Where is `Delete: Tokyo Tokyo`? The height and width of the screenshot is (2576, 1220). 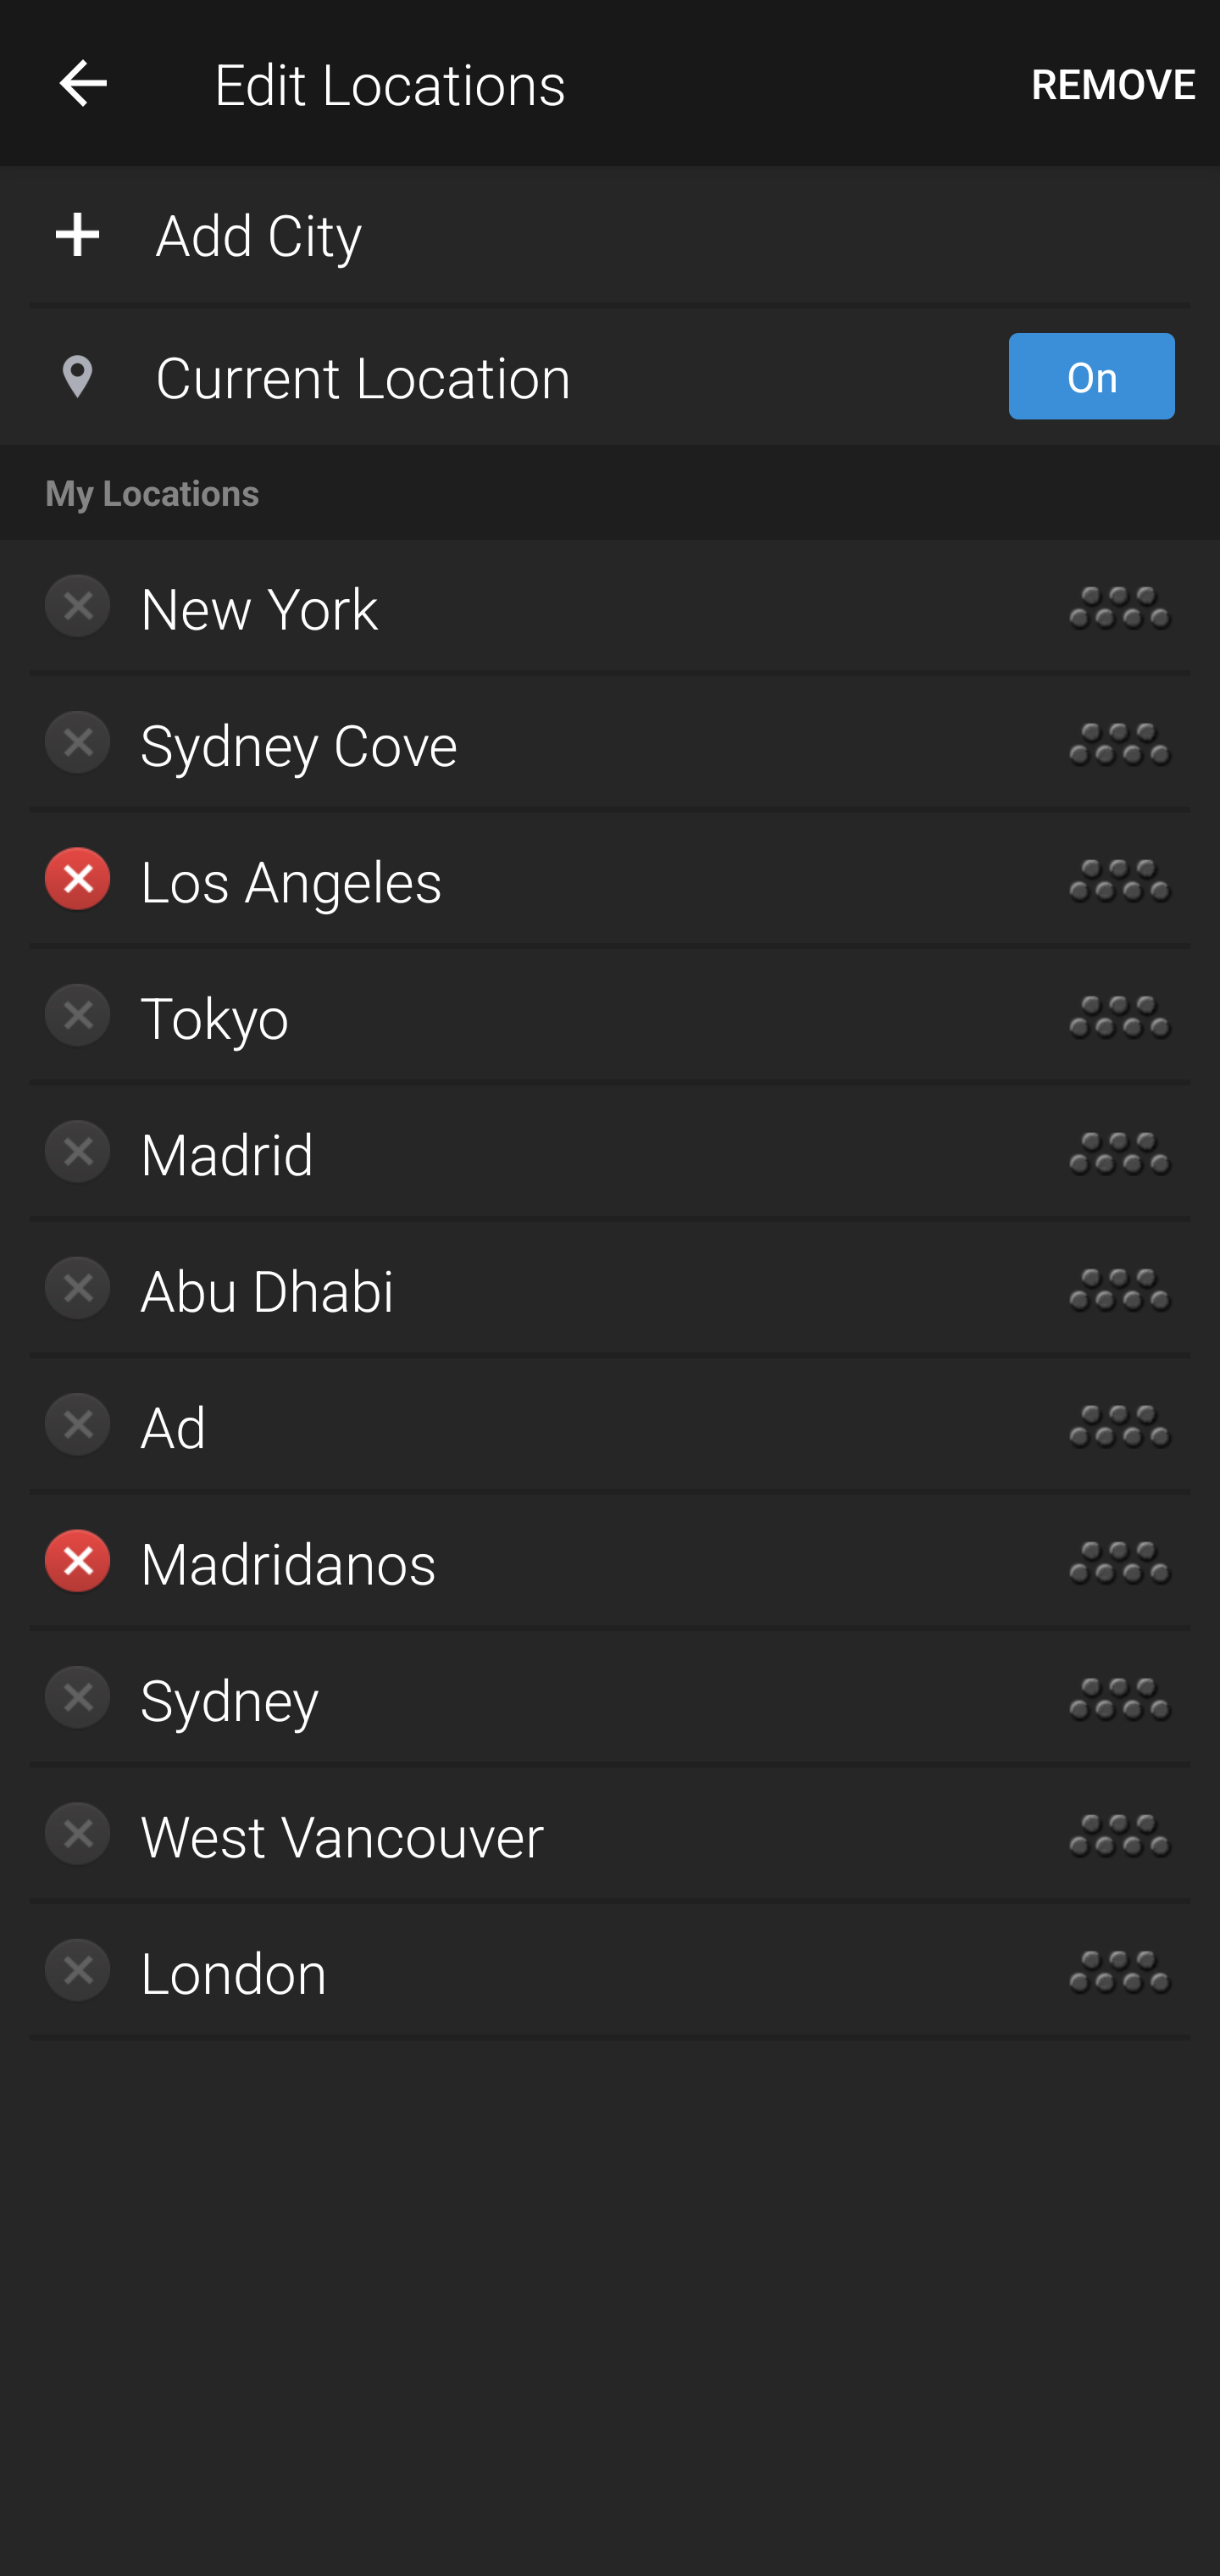
Delete: Tokyo Tokyo is located at coordinates (512, 1017).